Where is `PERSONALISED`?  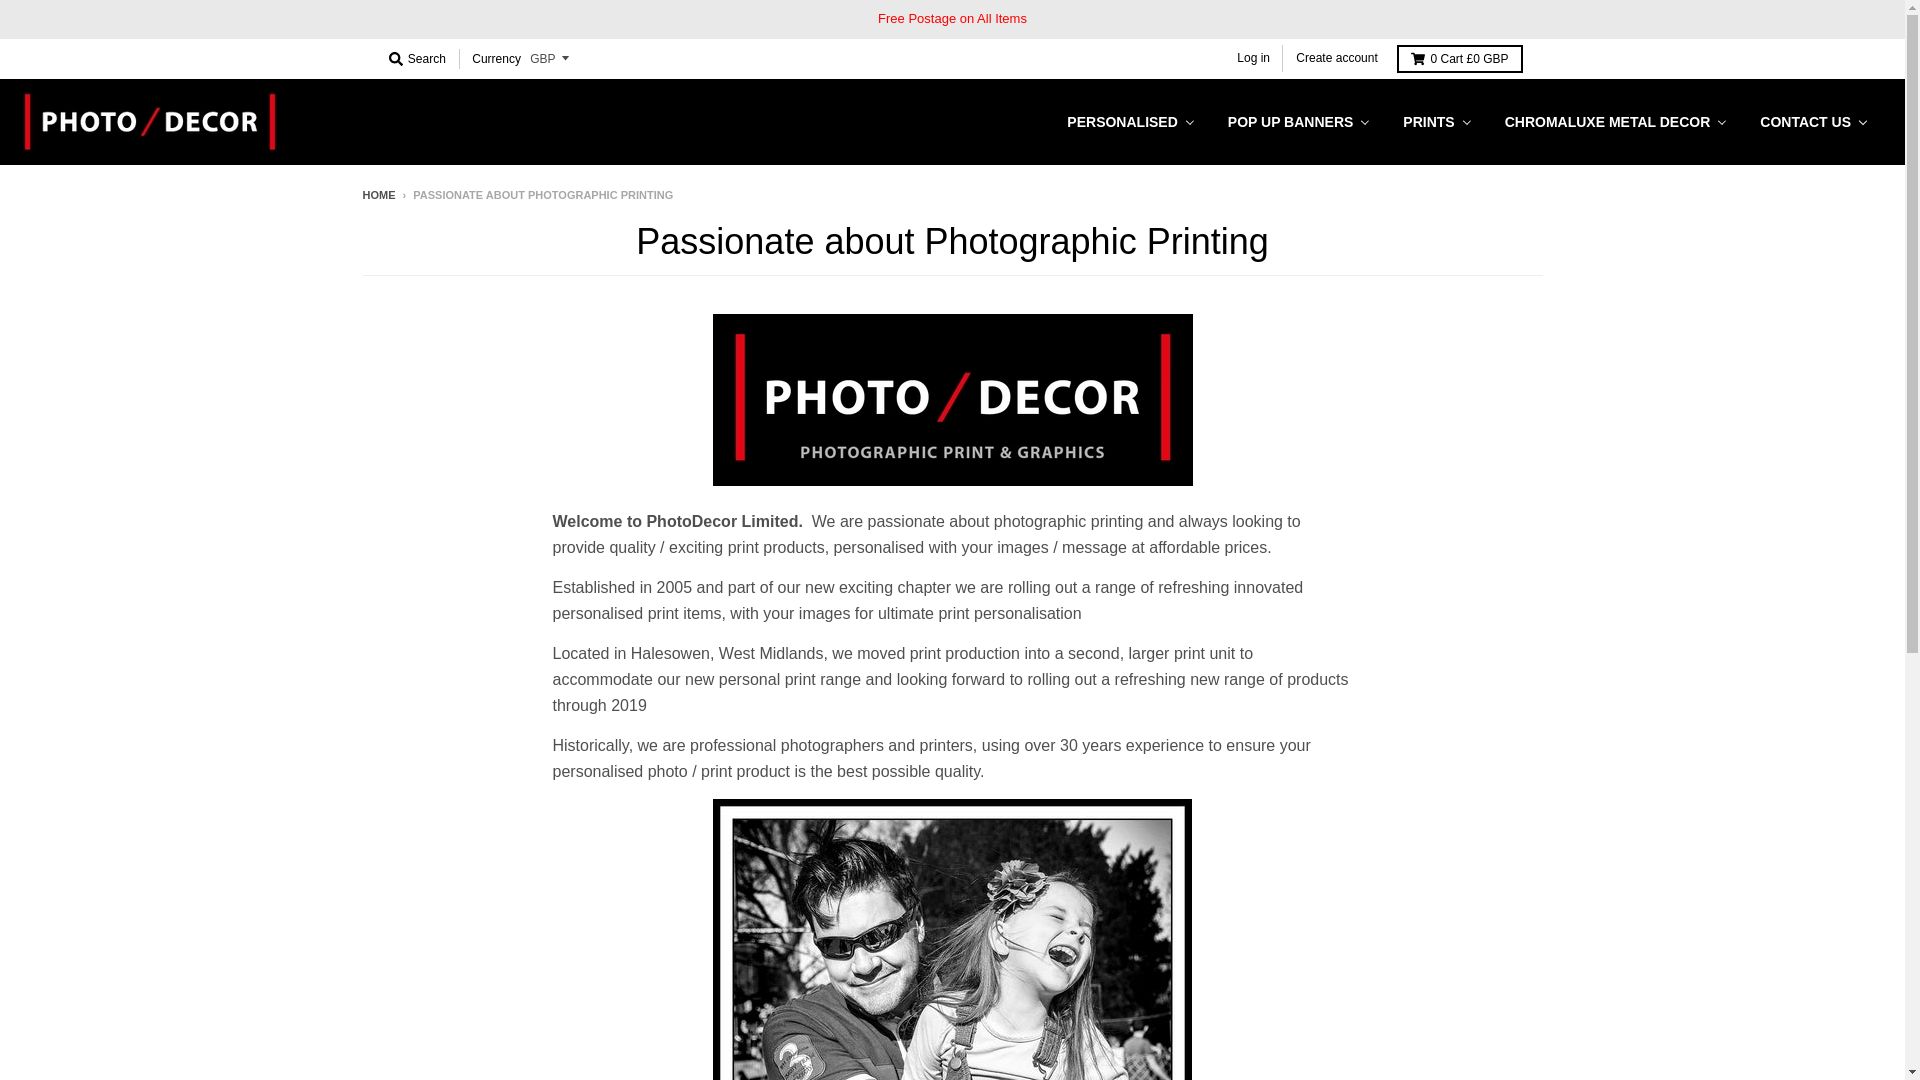 PERSONALISED is located at coordinates (1130, 121).